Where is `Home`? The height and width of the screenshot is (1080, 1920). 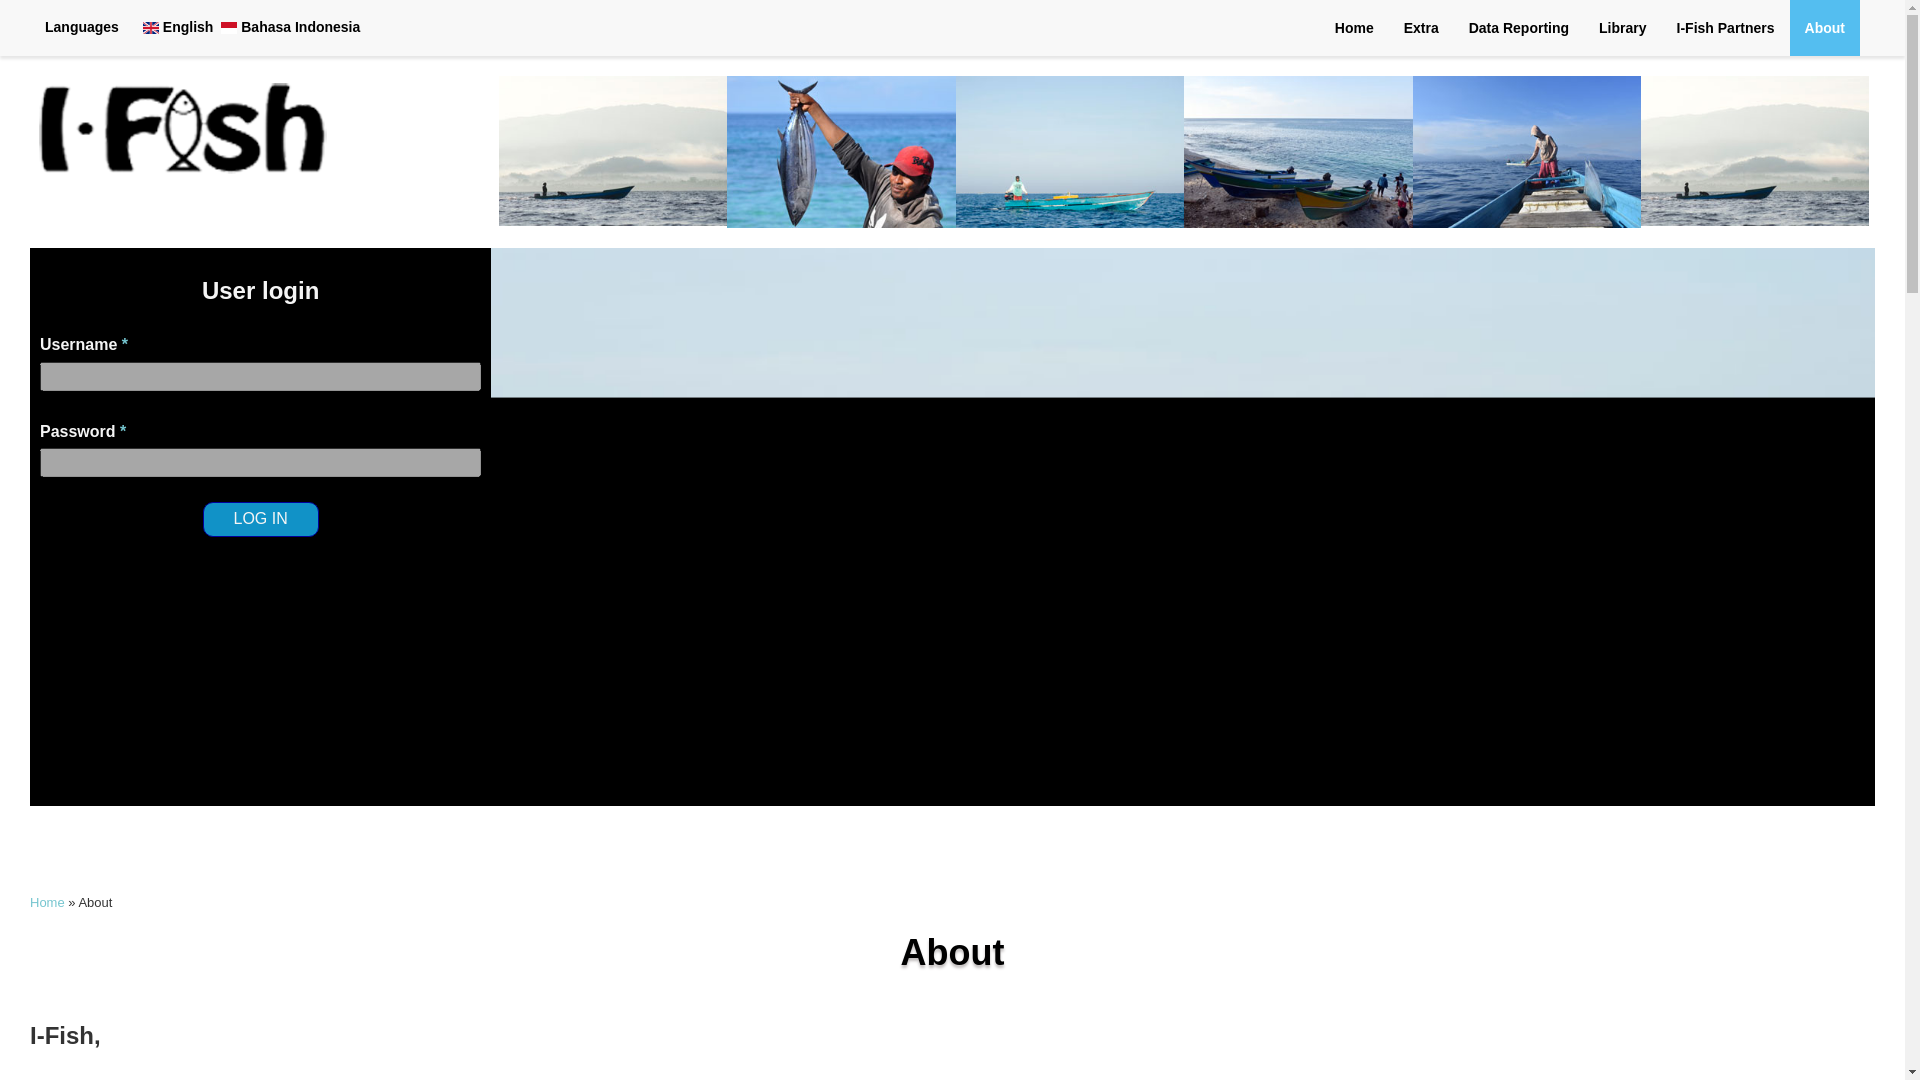 Home is located at coordinates (1354, 28).